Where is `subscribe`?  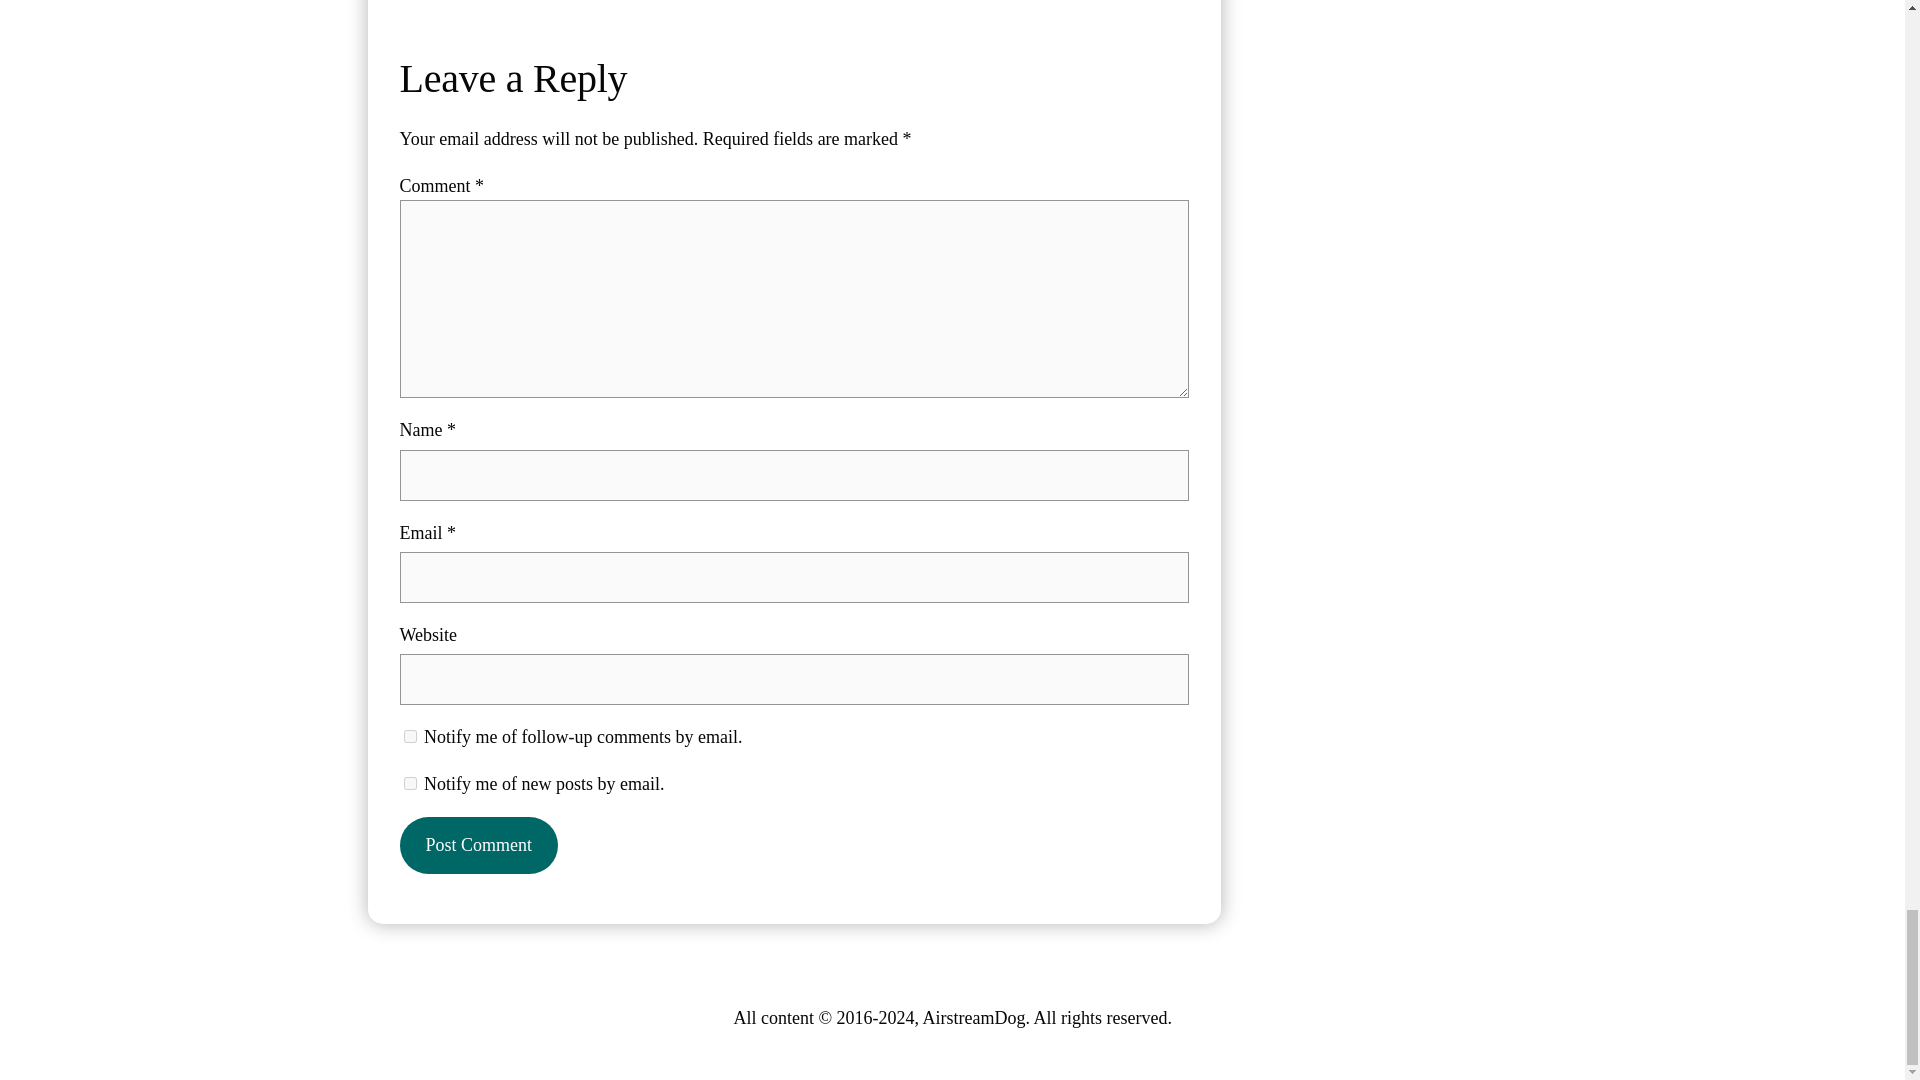
subscribe is located at coordinates (410, 782).